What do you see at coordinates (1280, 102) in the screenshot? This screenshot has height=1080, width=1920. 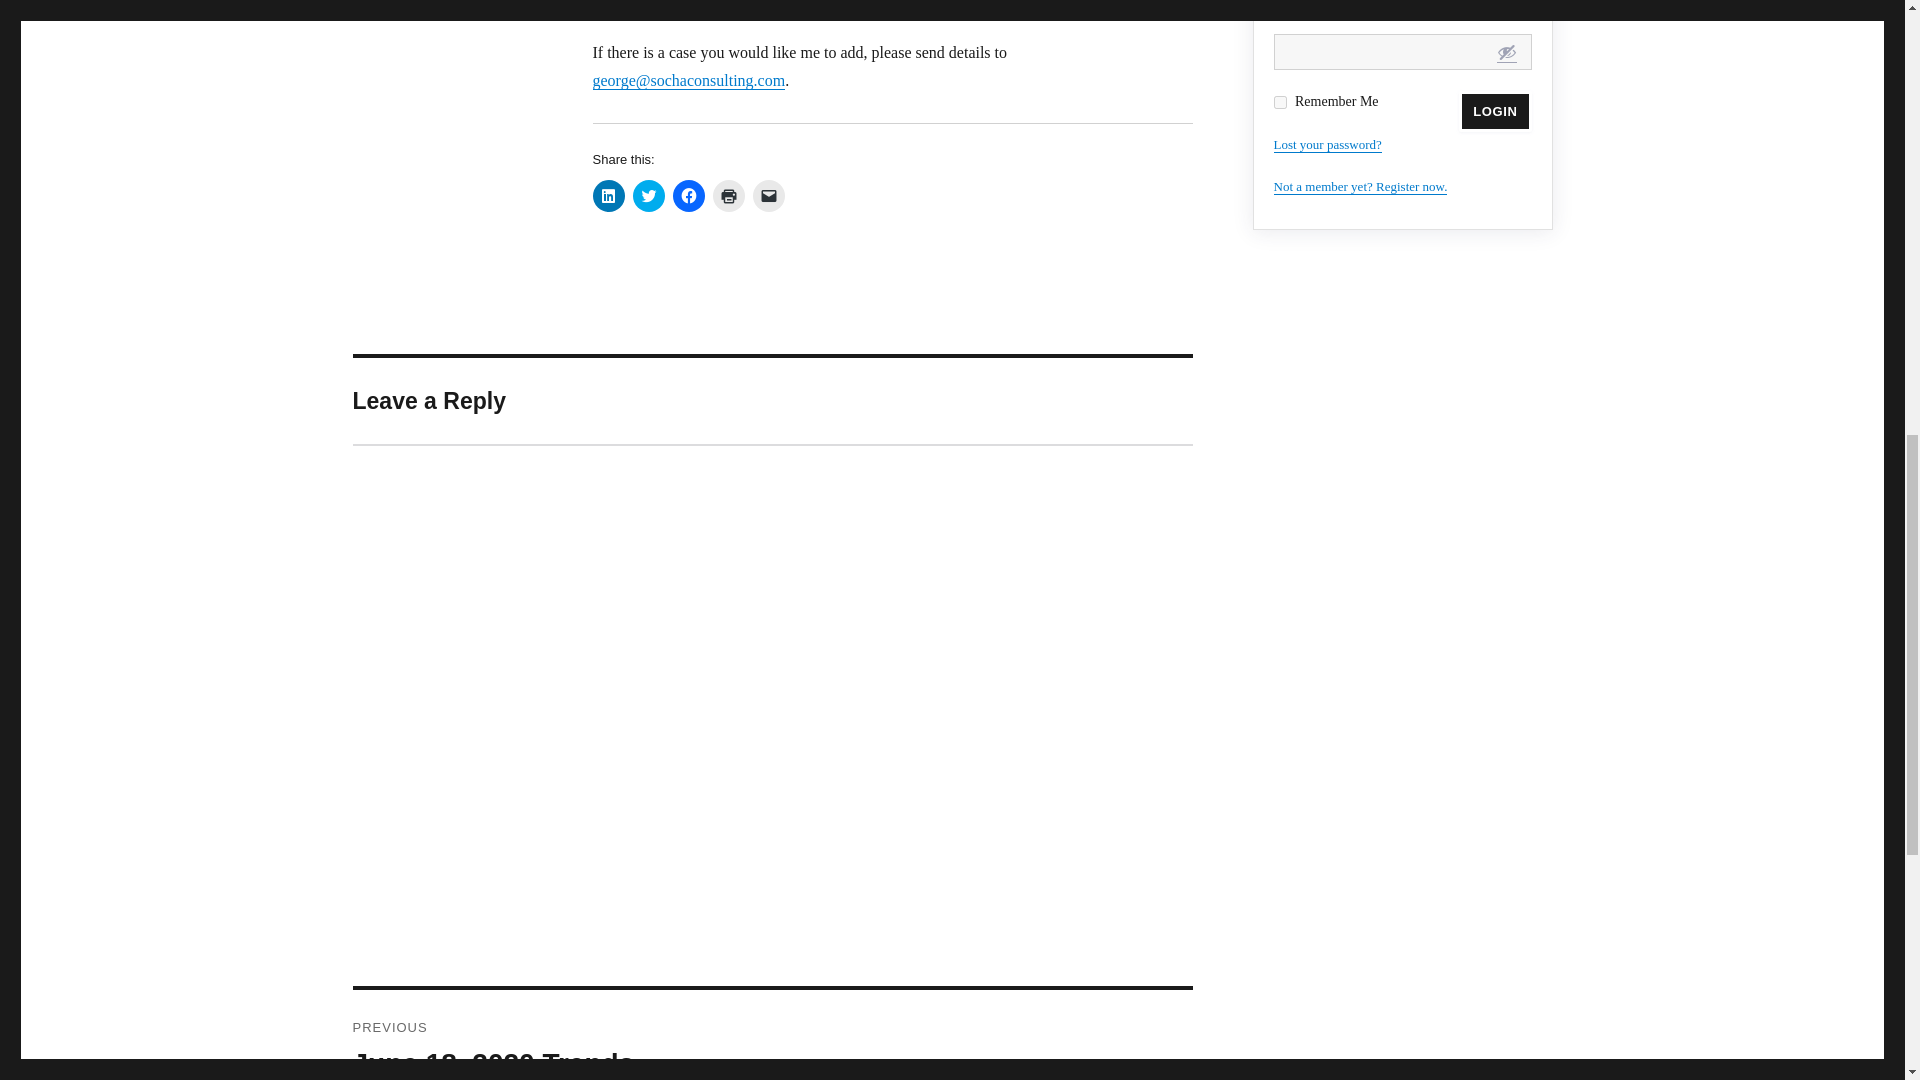 I see `forever` at bounding box center [1280, 102].